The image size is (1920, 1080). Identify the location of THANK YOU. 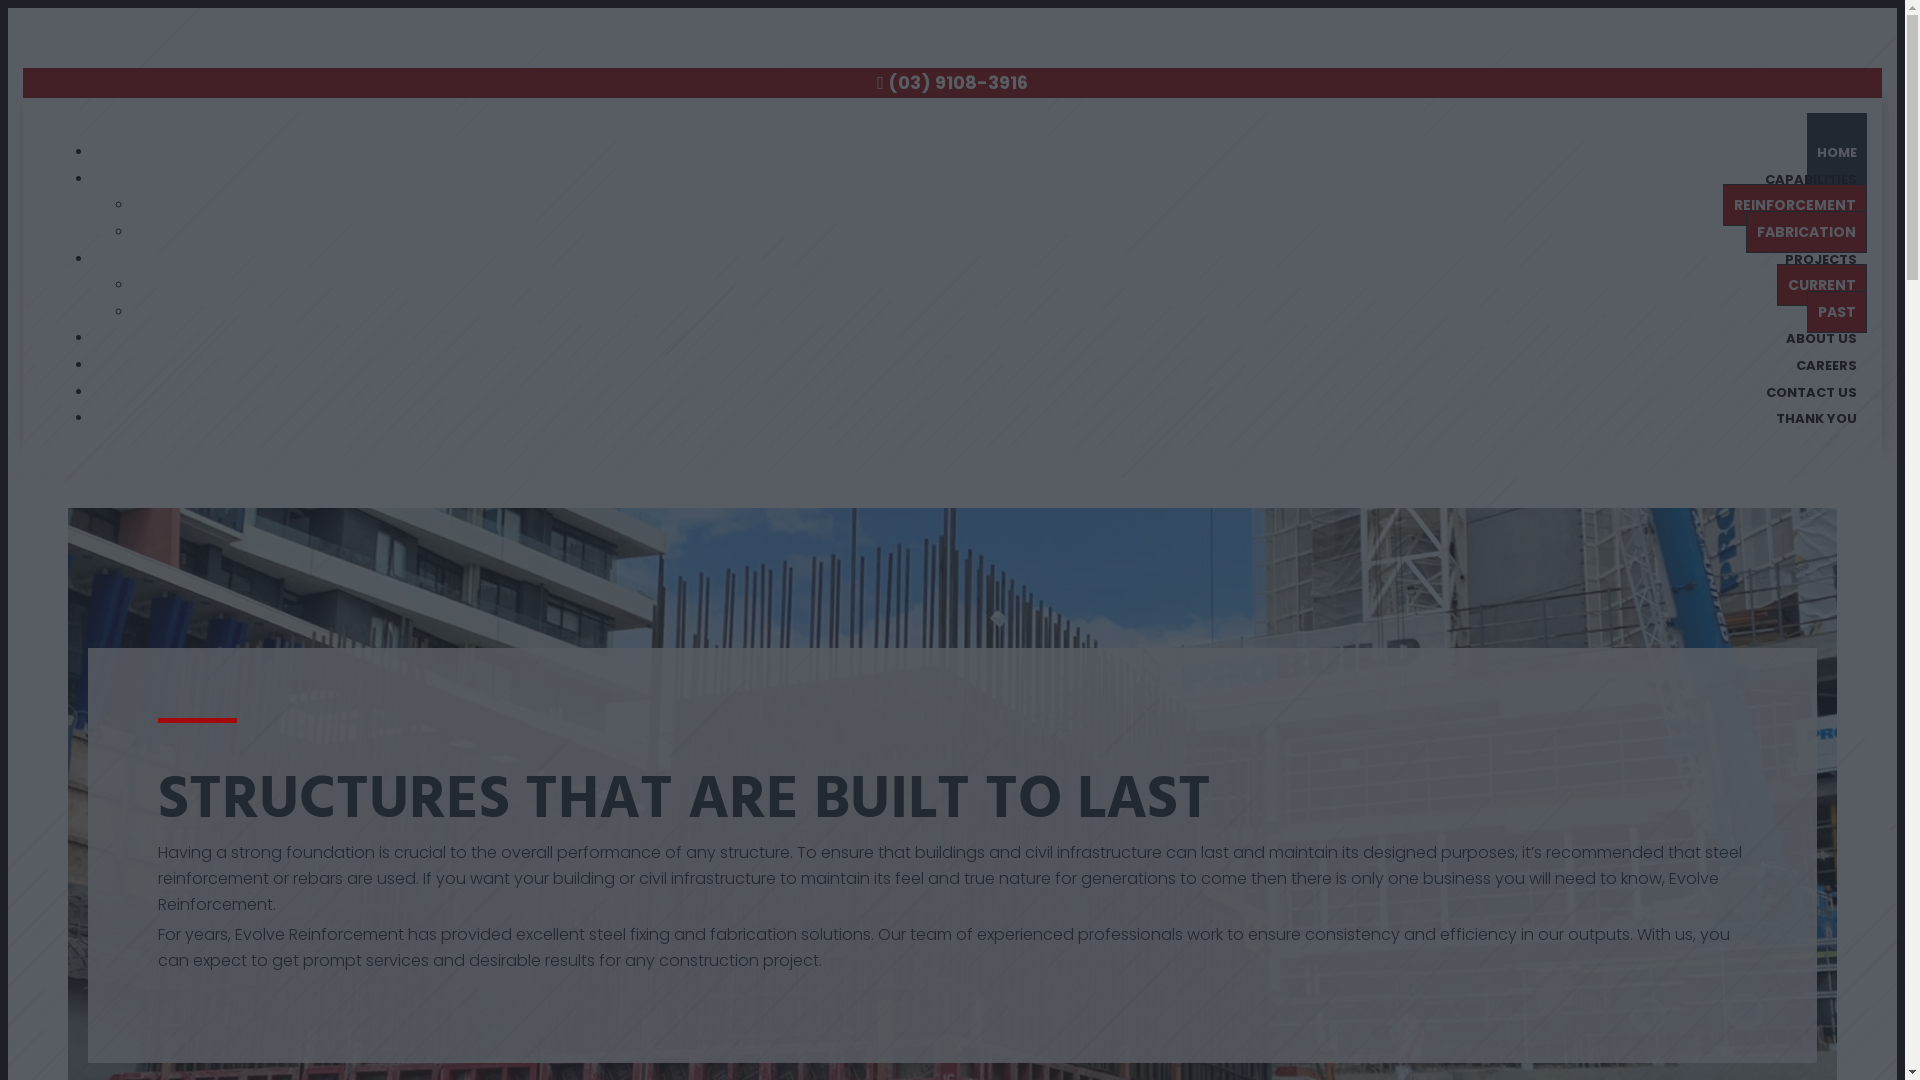
(1816, 418).